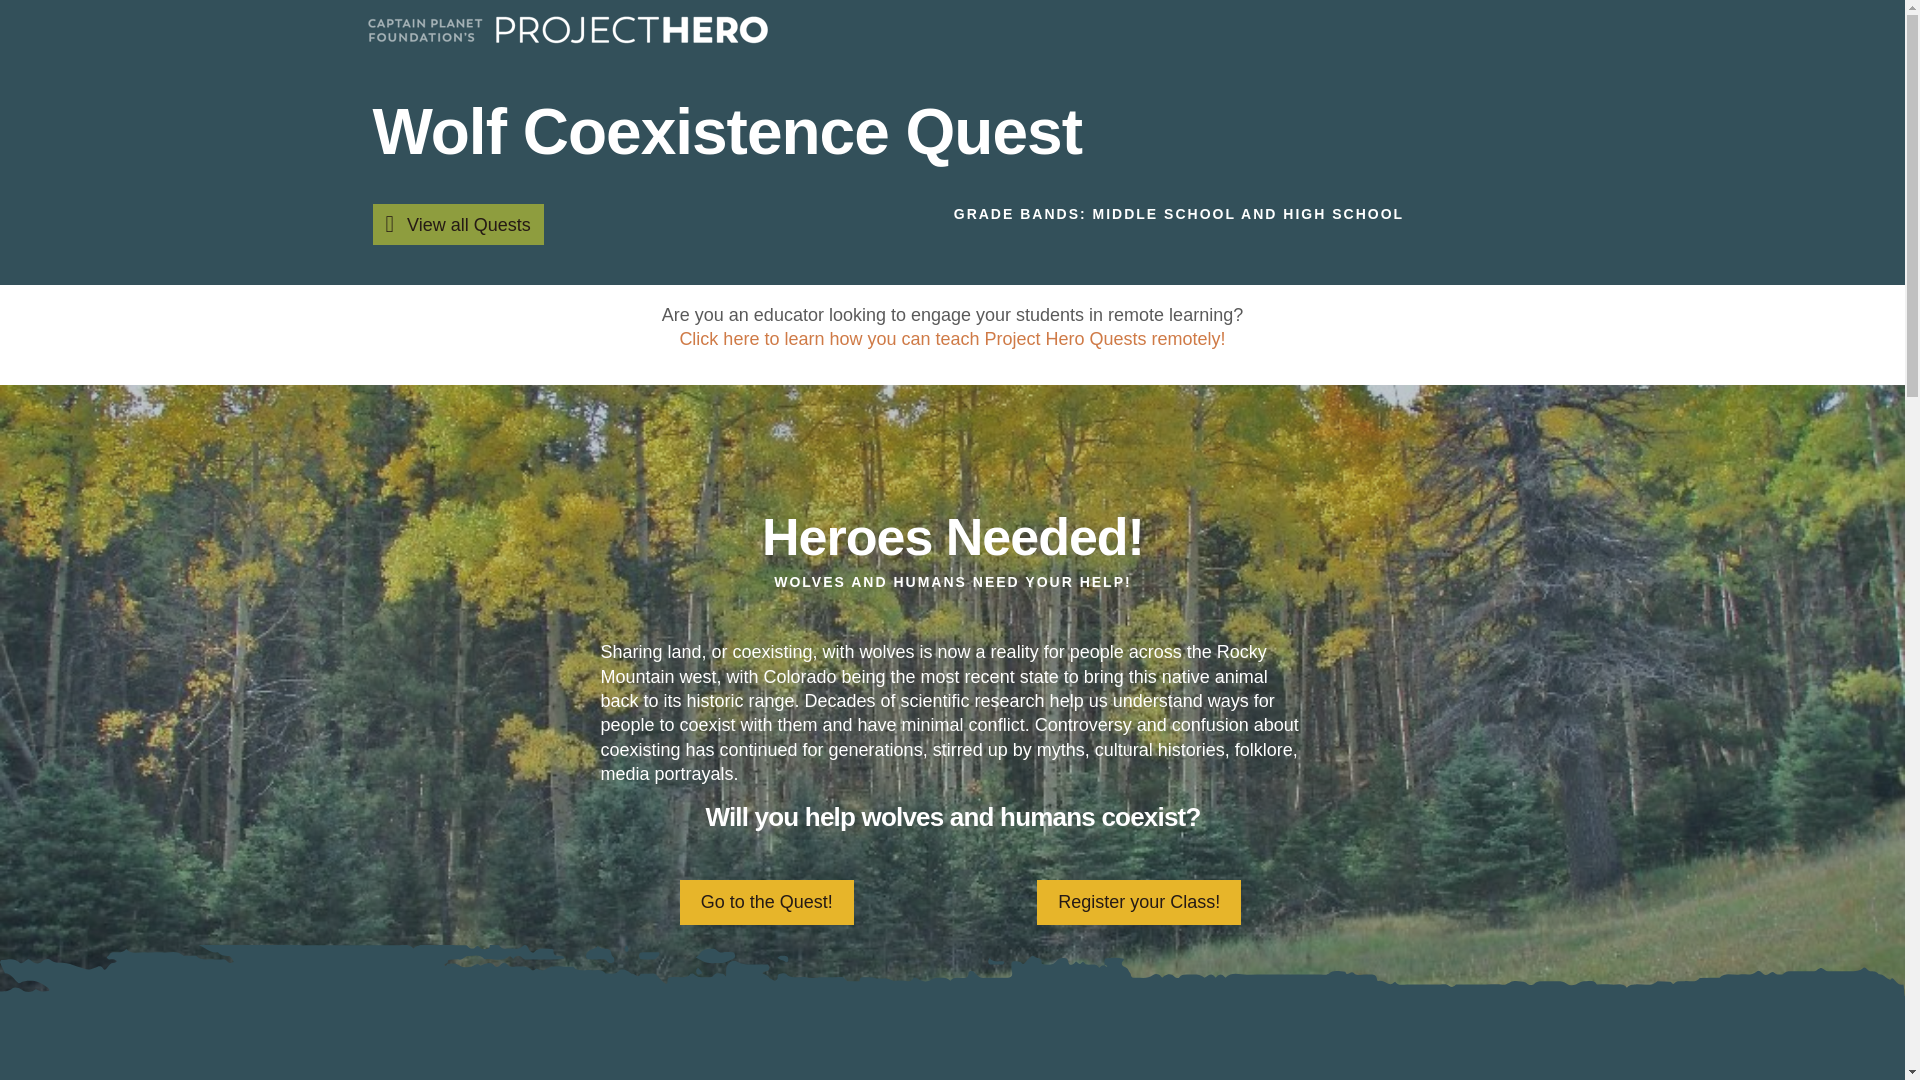  I want to click on Register your Class!, so click(1138, 902).